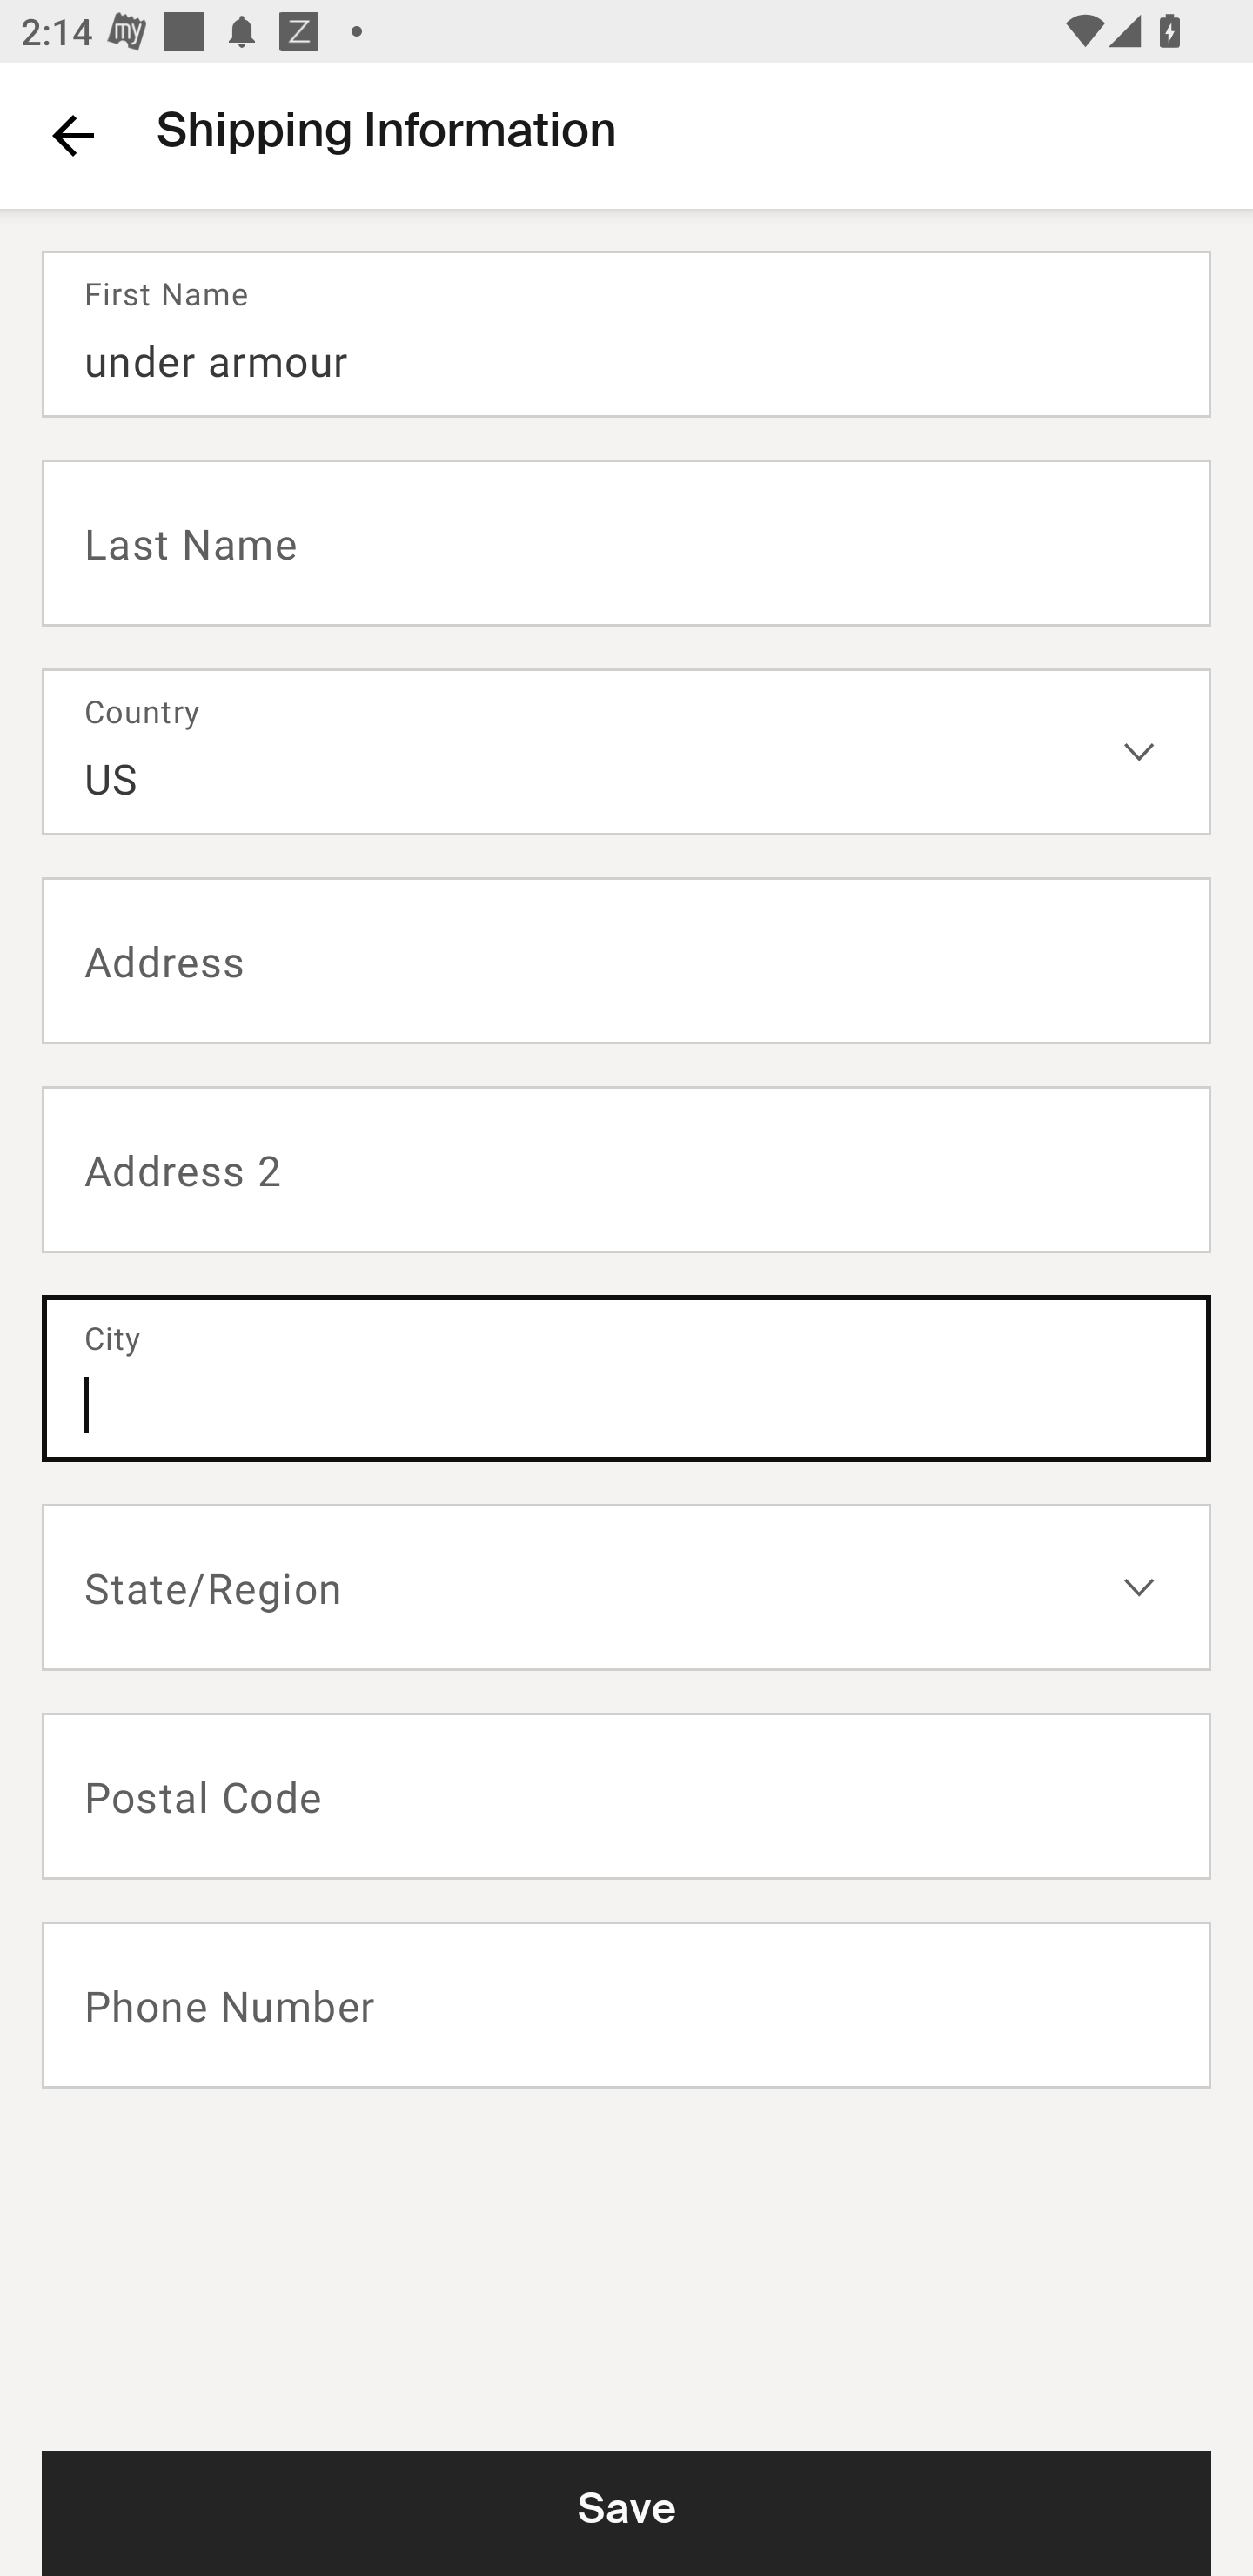 This screenshot has height=2576, width=1253. Describe the element at coordinates (626, 1170) in the screenshot. I see `Address 2` at that location.